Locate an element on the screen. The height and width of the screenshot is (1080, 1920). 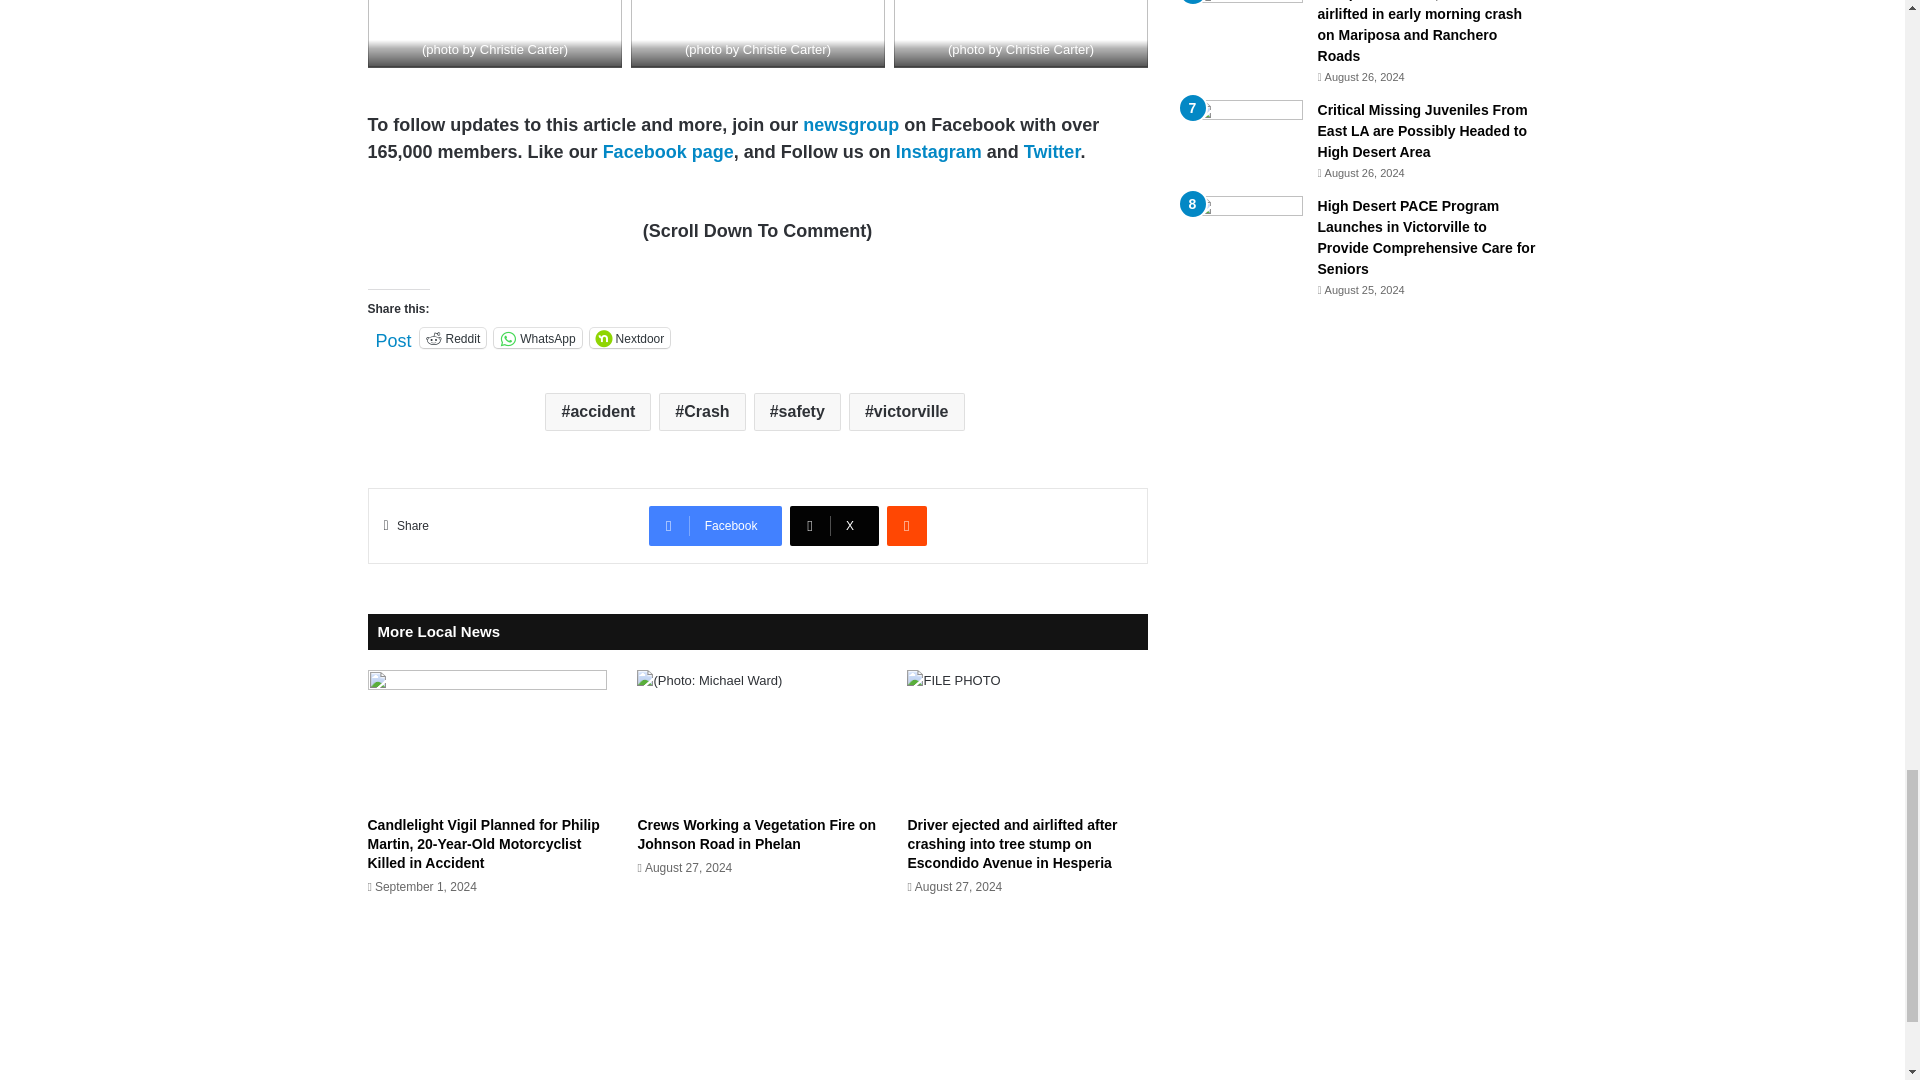
Click to share on Nextdoor is located at coordinates (630, 338).